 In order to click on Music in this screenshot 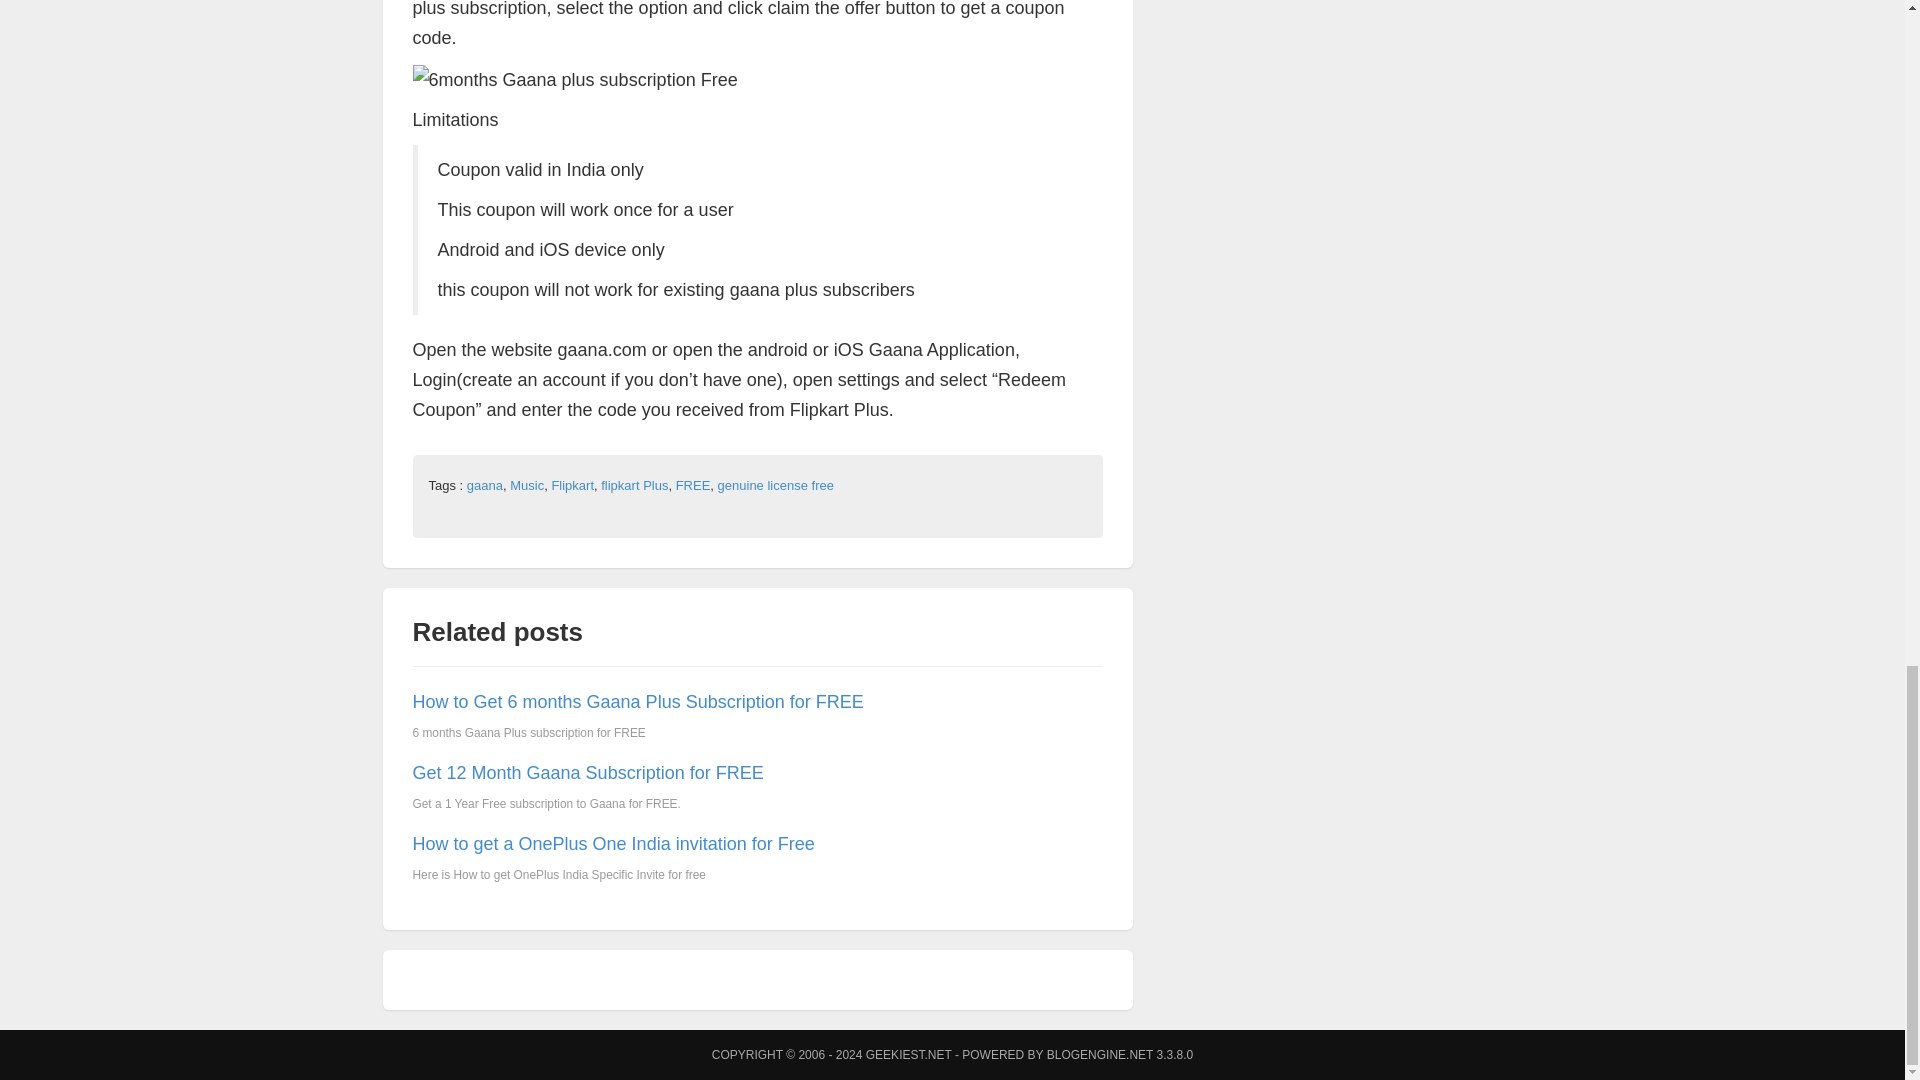, I will do `click(526, 485)`.